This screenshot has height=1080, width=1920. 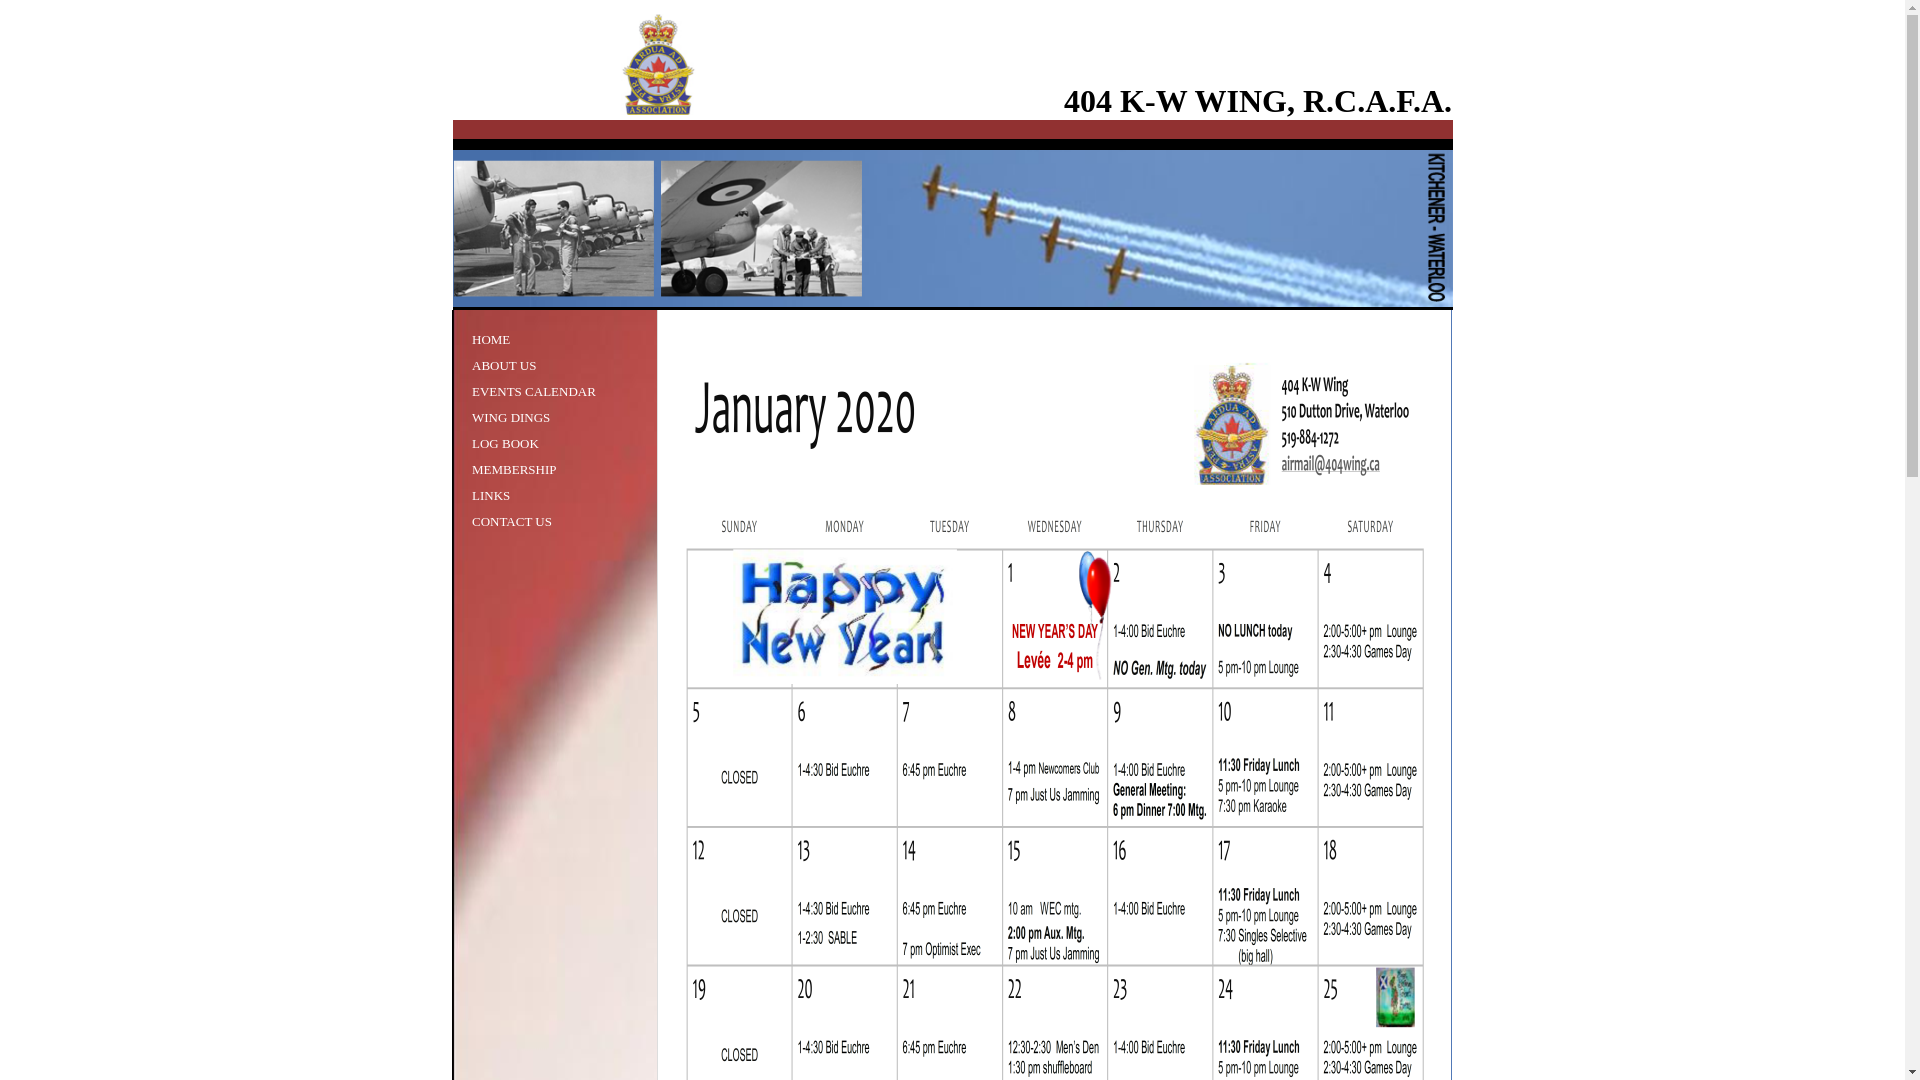 I want to click on 404 K-W WING, R.C.A.F.A., so click(x=1258, y=101).